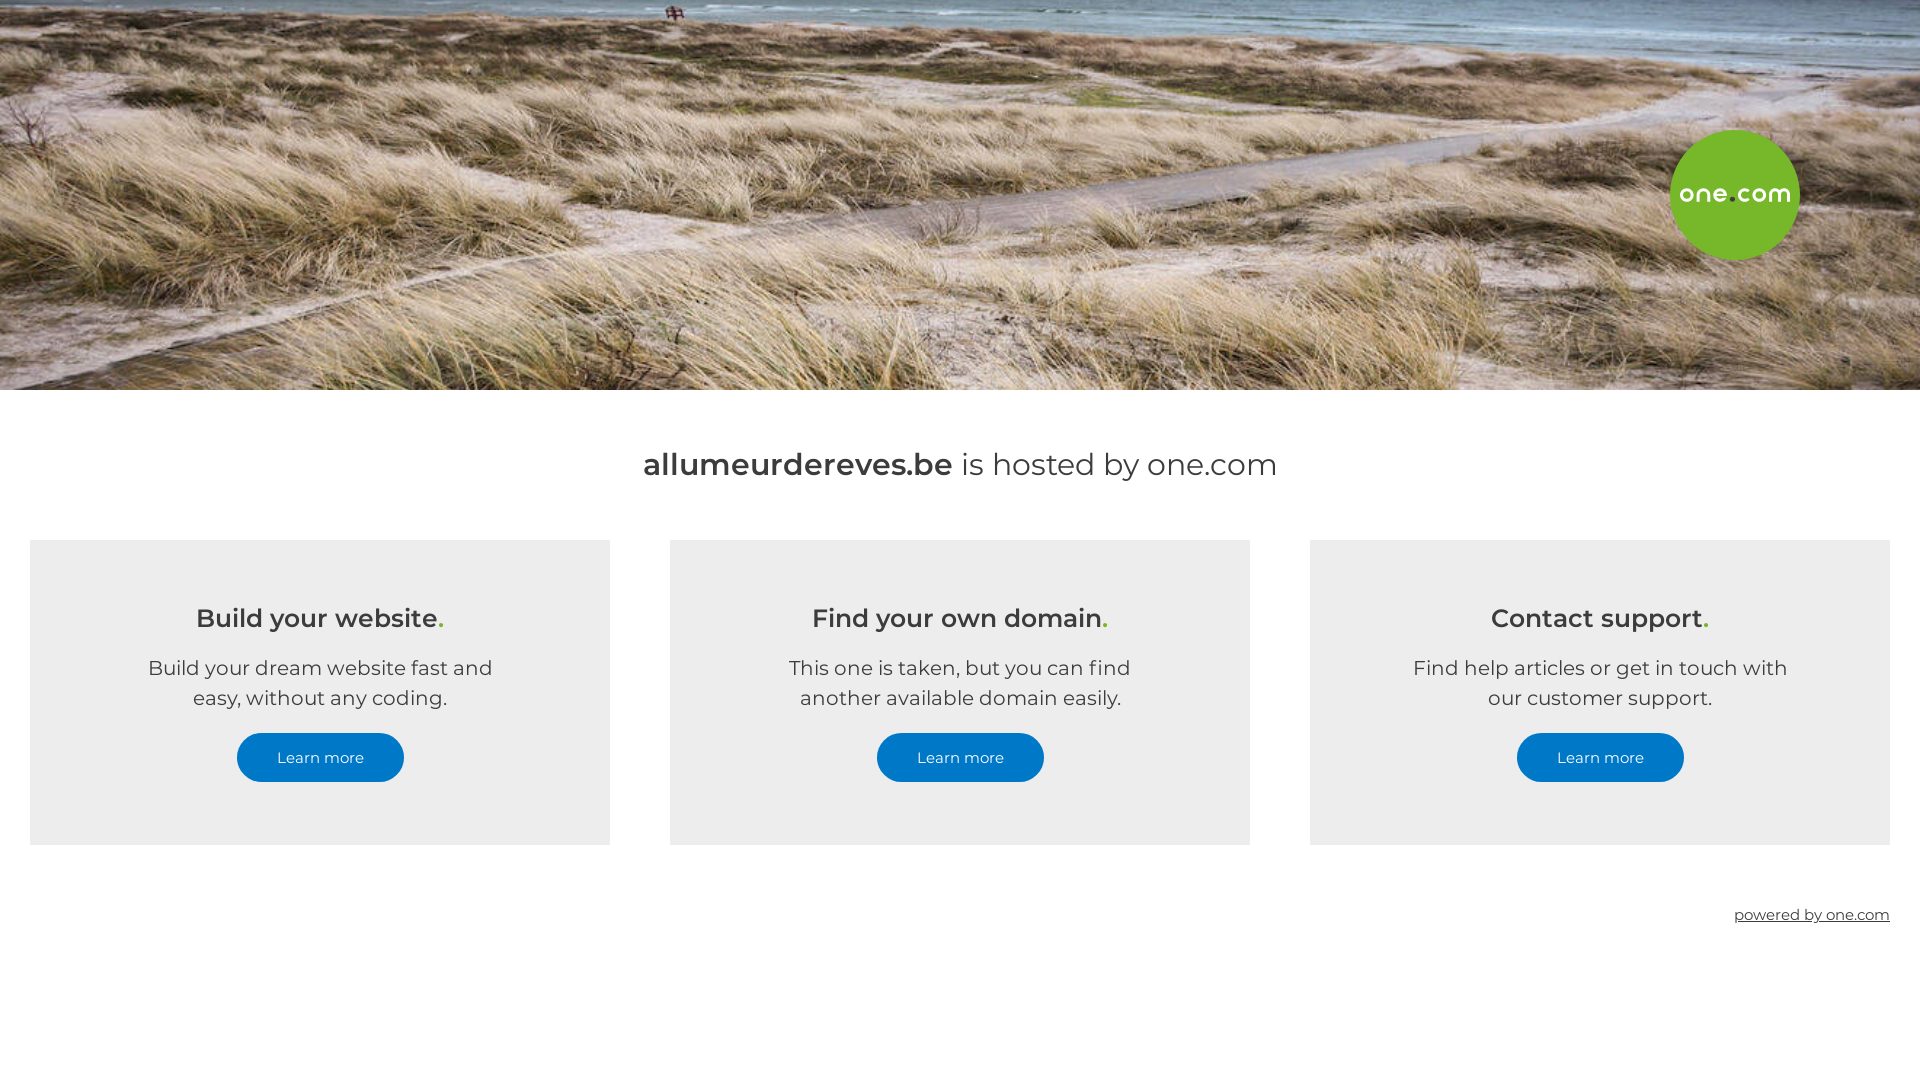 The width and height of the screenshot is (1920, 1080). I want to click on Learn more, so click(320, 758).